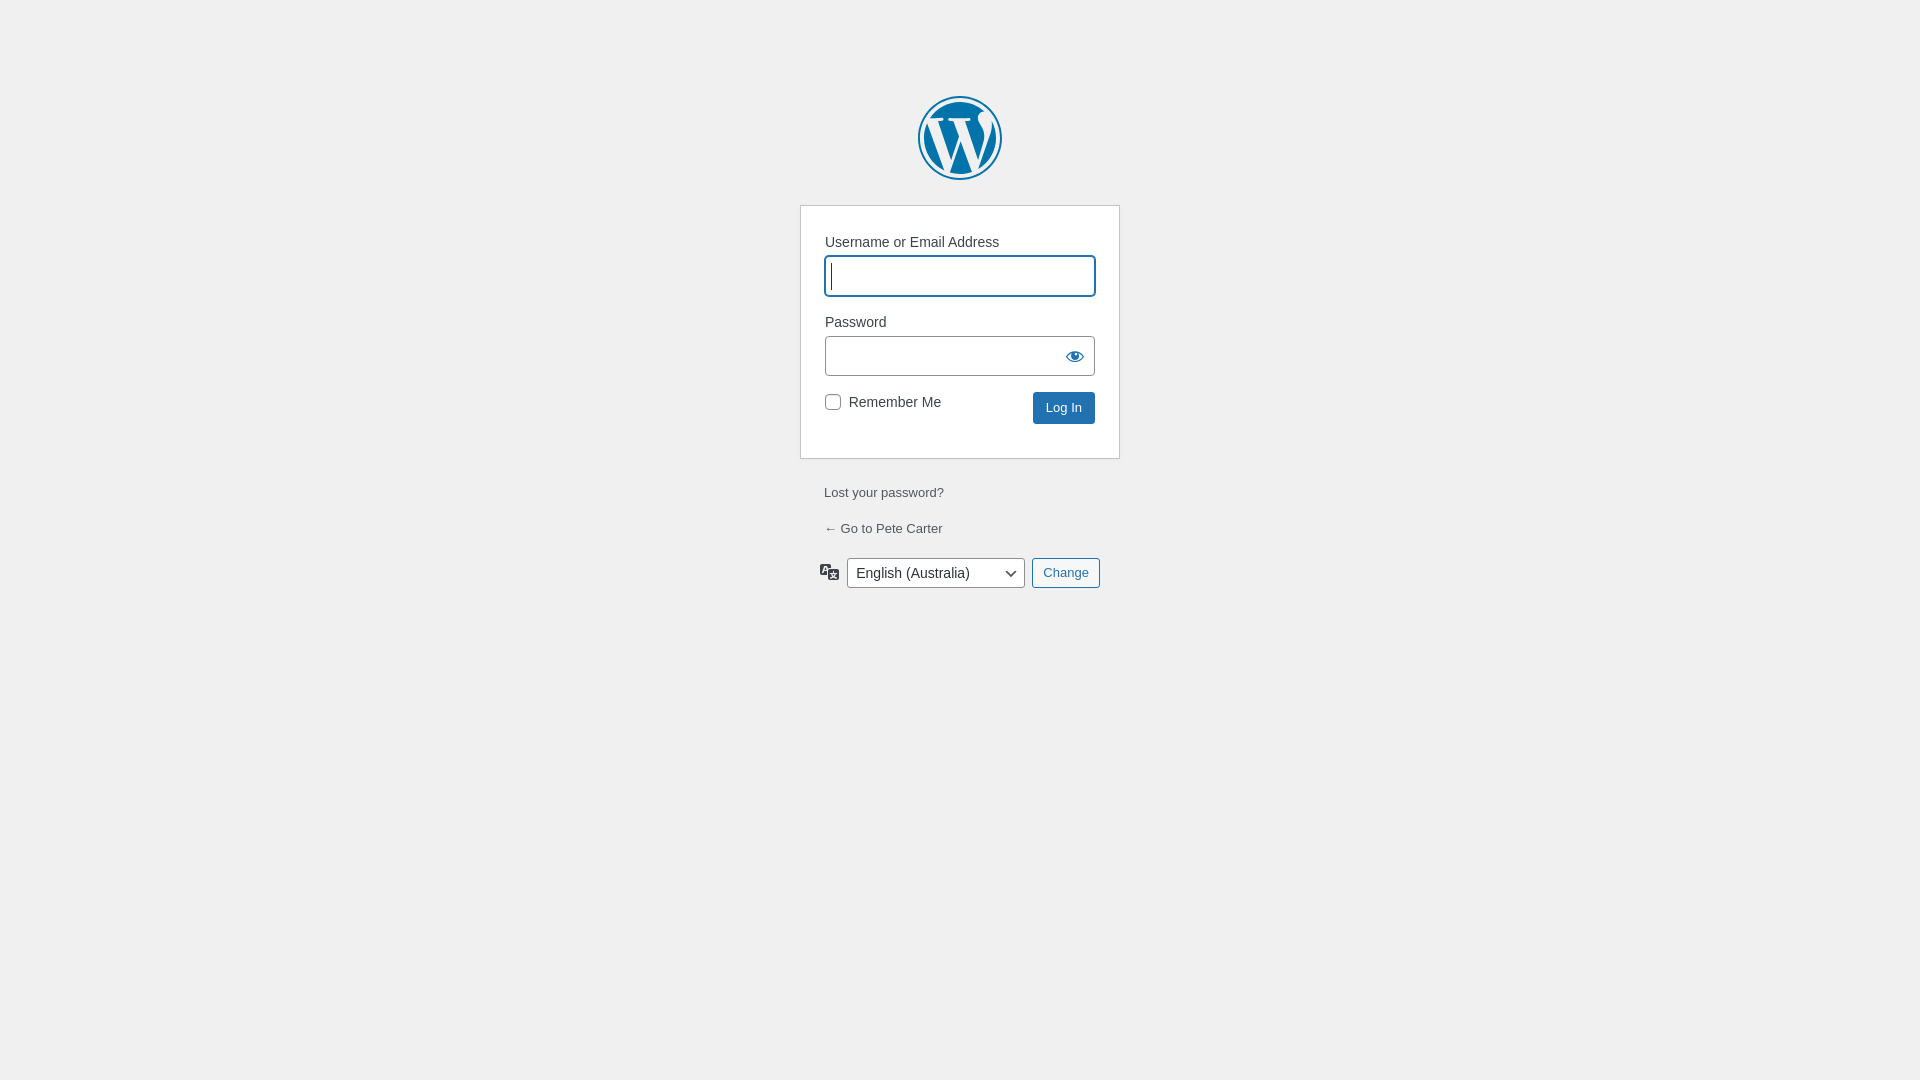 This screenshot has height=1080, width=1920. What do you see at coordinates (960, 138) in the screenshot?
I see `Powered by WordPress` at bounding box center [960, 138].